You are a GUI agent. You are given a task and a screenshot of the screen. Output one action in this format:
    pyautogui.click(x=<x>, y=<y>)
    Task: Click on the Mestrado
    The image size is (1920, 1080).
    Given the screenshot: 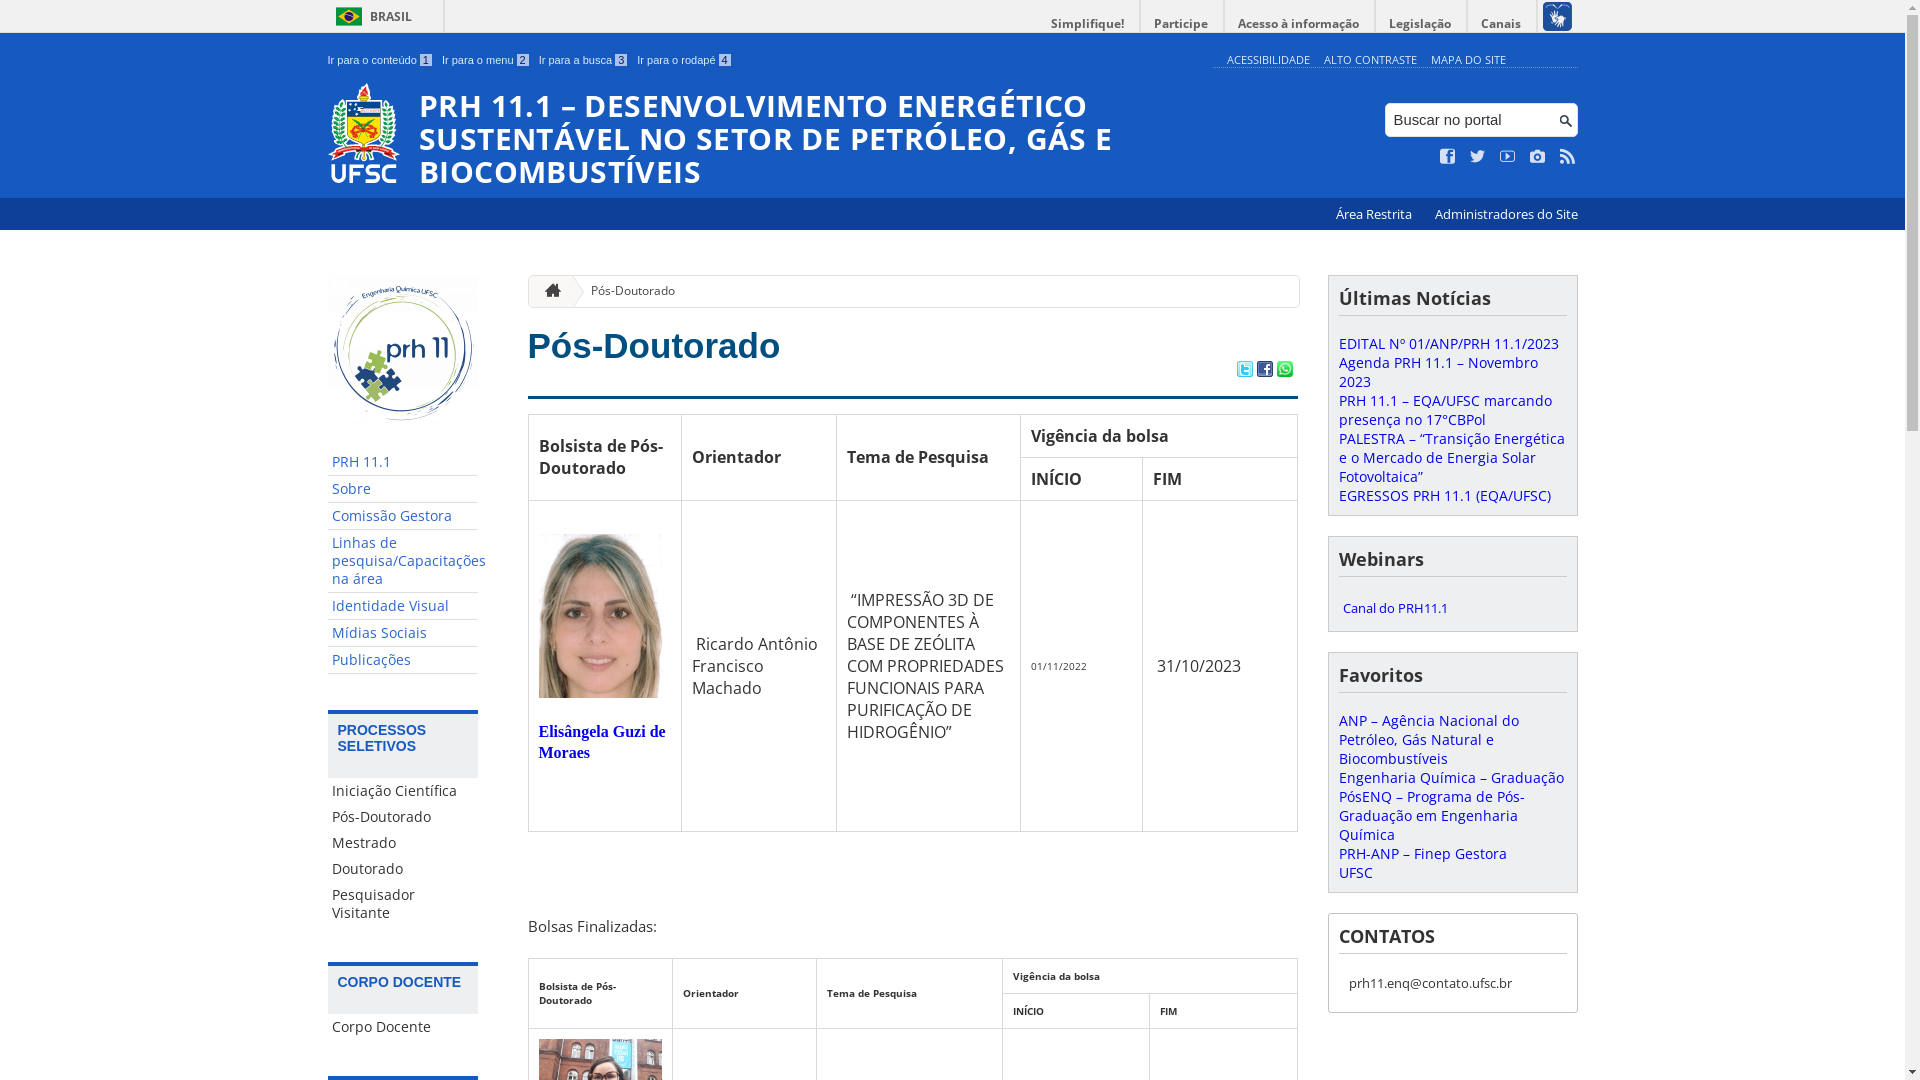 What is the action you would take?
    pyautogui.click(x=403, y=843)
    